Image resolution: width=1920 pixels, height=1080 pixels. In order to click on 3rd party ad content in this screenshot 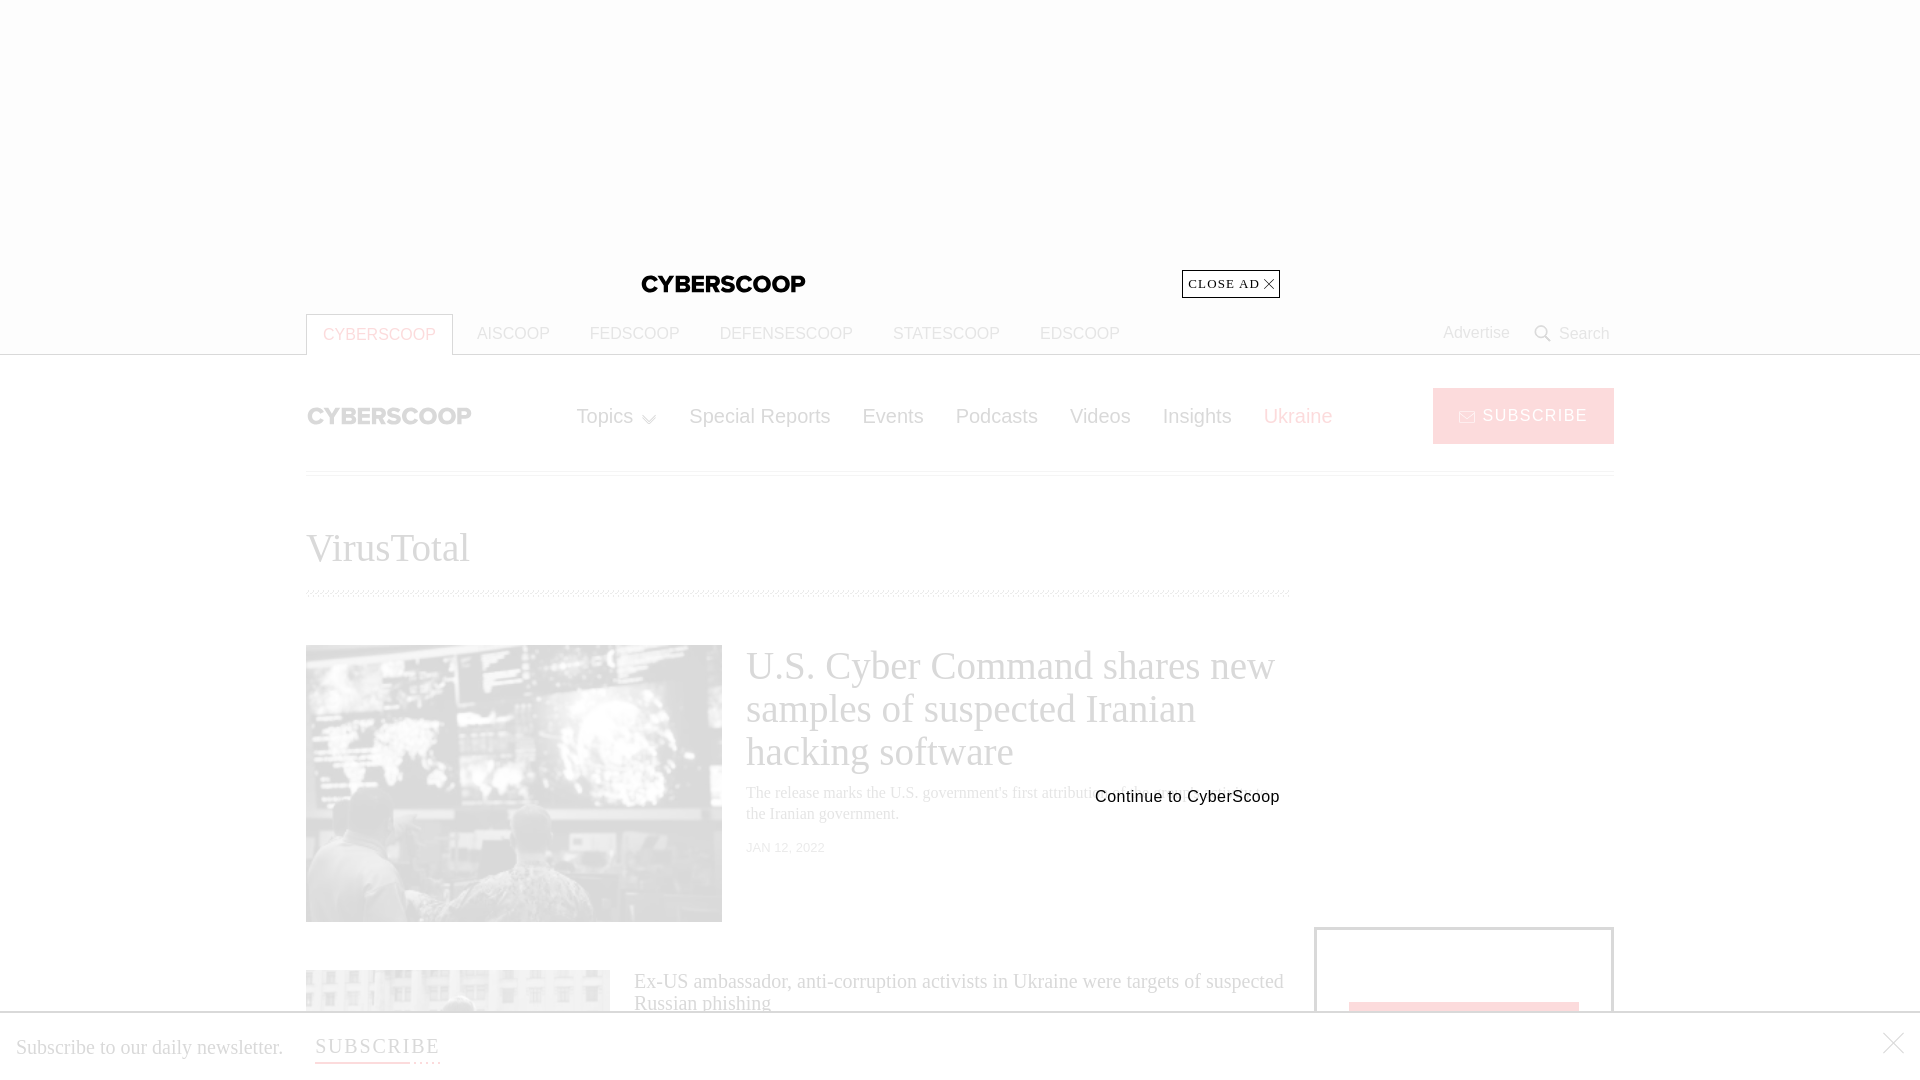, I will do `click(1464, 770)`.